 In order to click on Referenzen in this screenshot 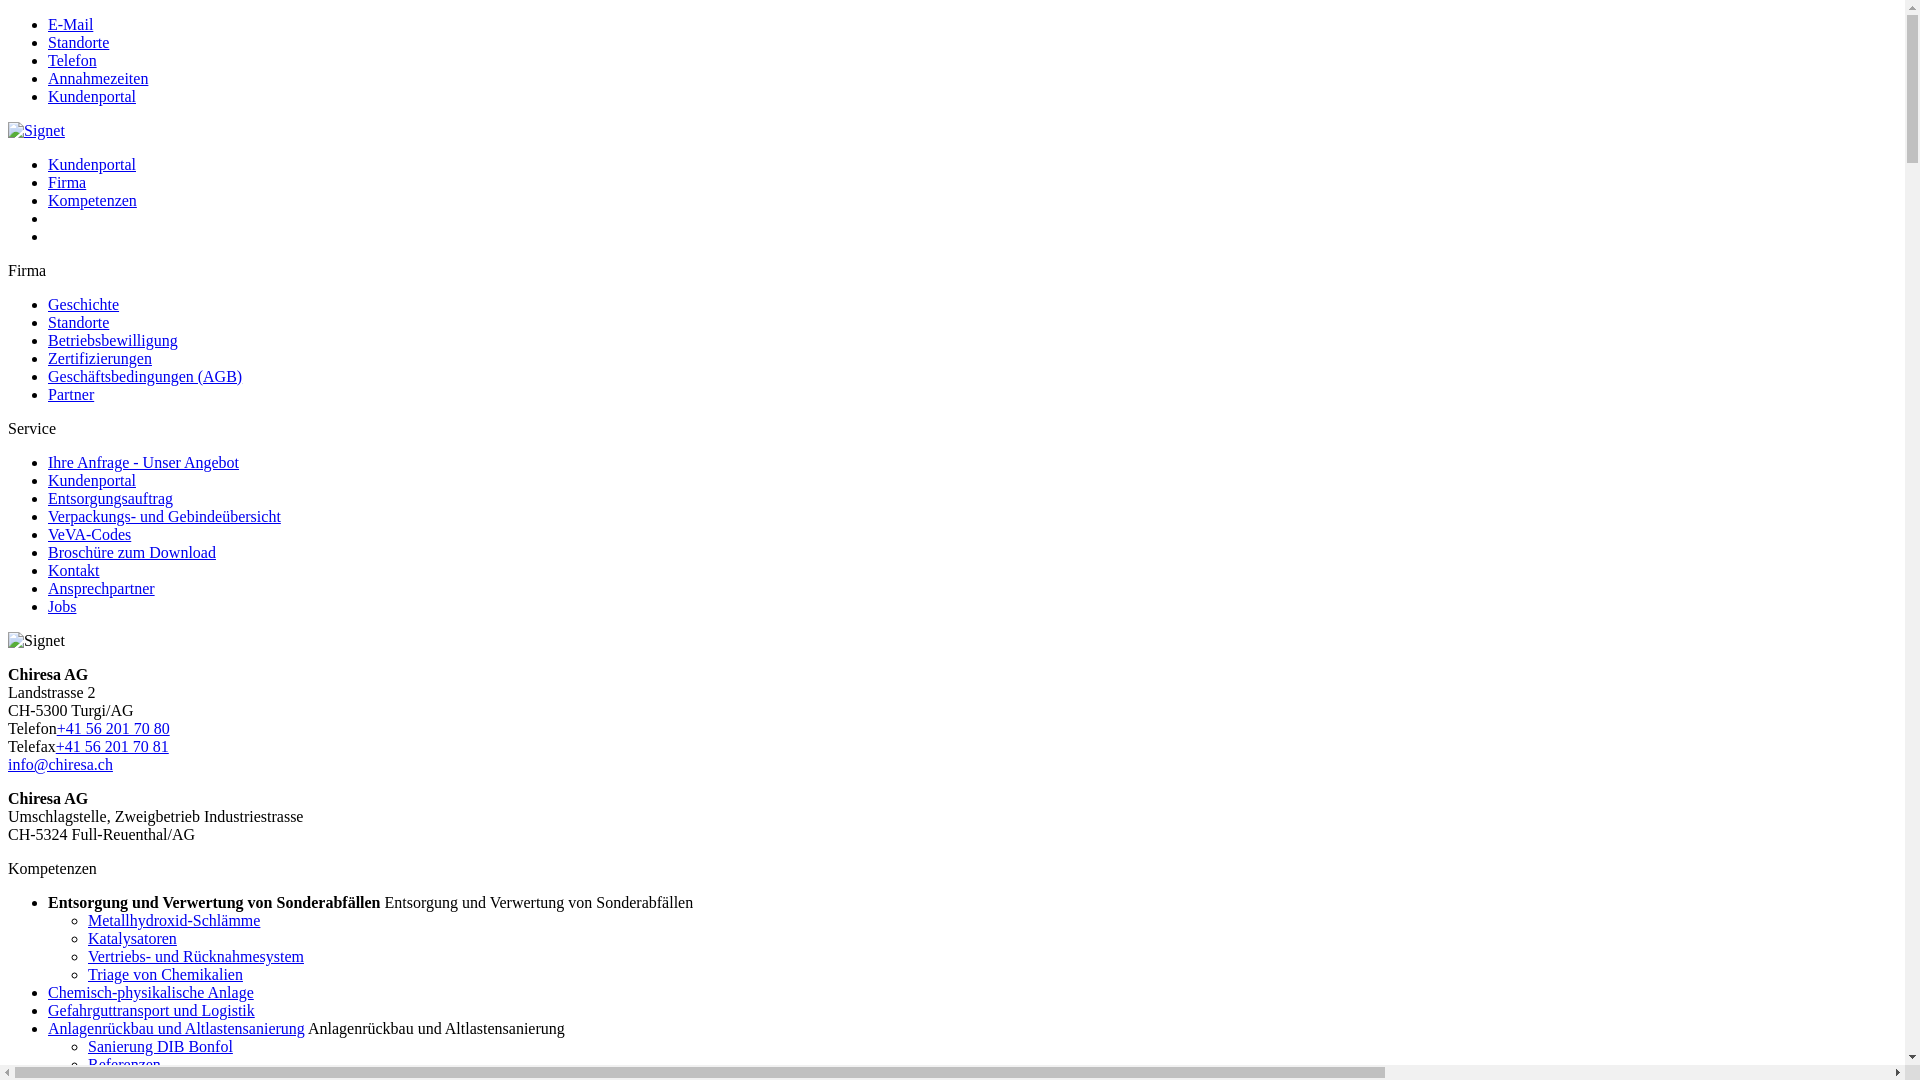, I will do `click(124, 1064)`.